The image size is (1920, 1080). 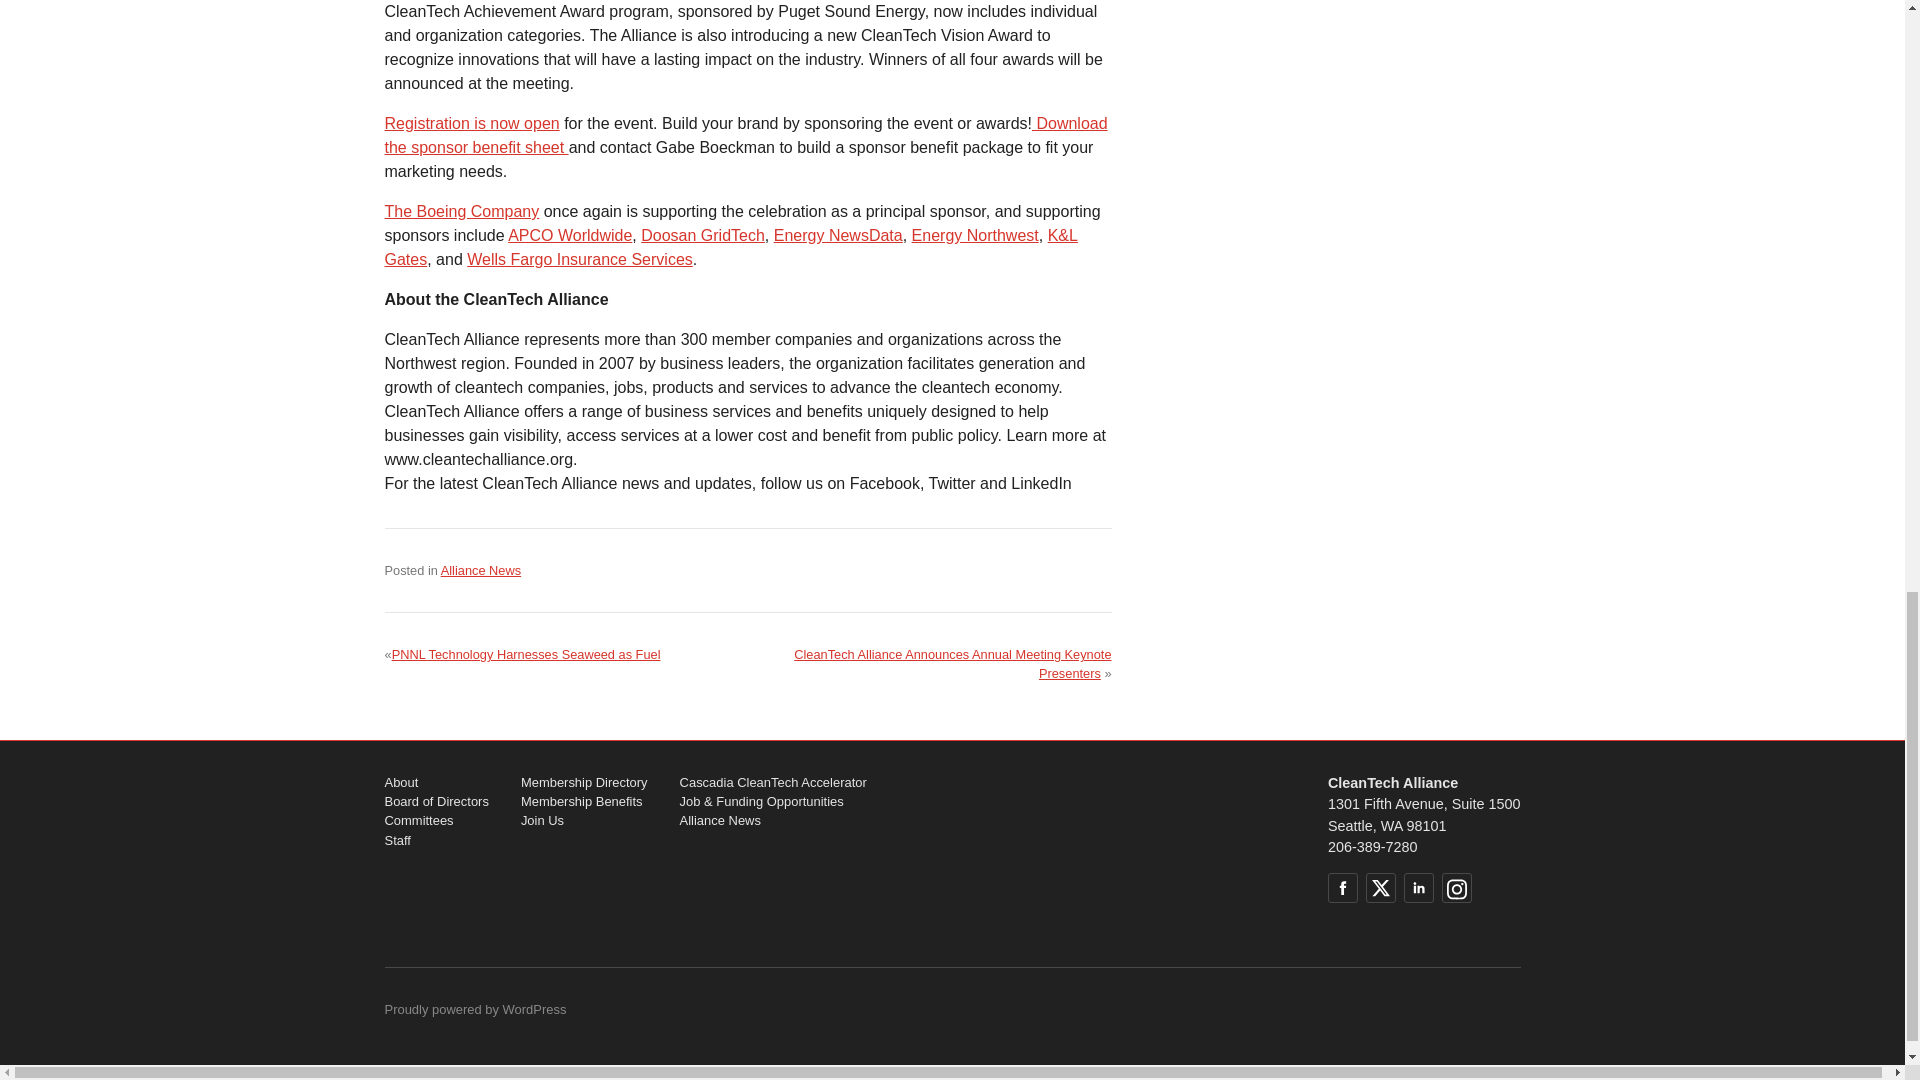 What do you see at coordinates (1342, 887) in the screenshot?
I see `Visit CleanTech Alliance on Facebook` at bounding box center [1342, 887].